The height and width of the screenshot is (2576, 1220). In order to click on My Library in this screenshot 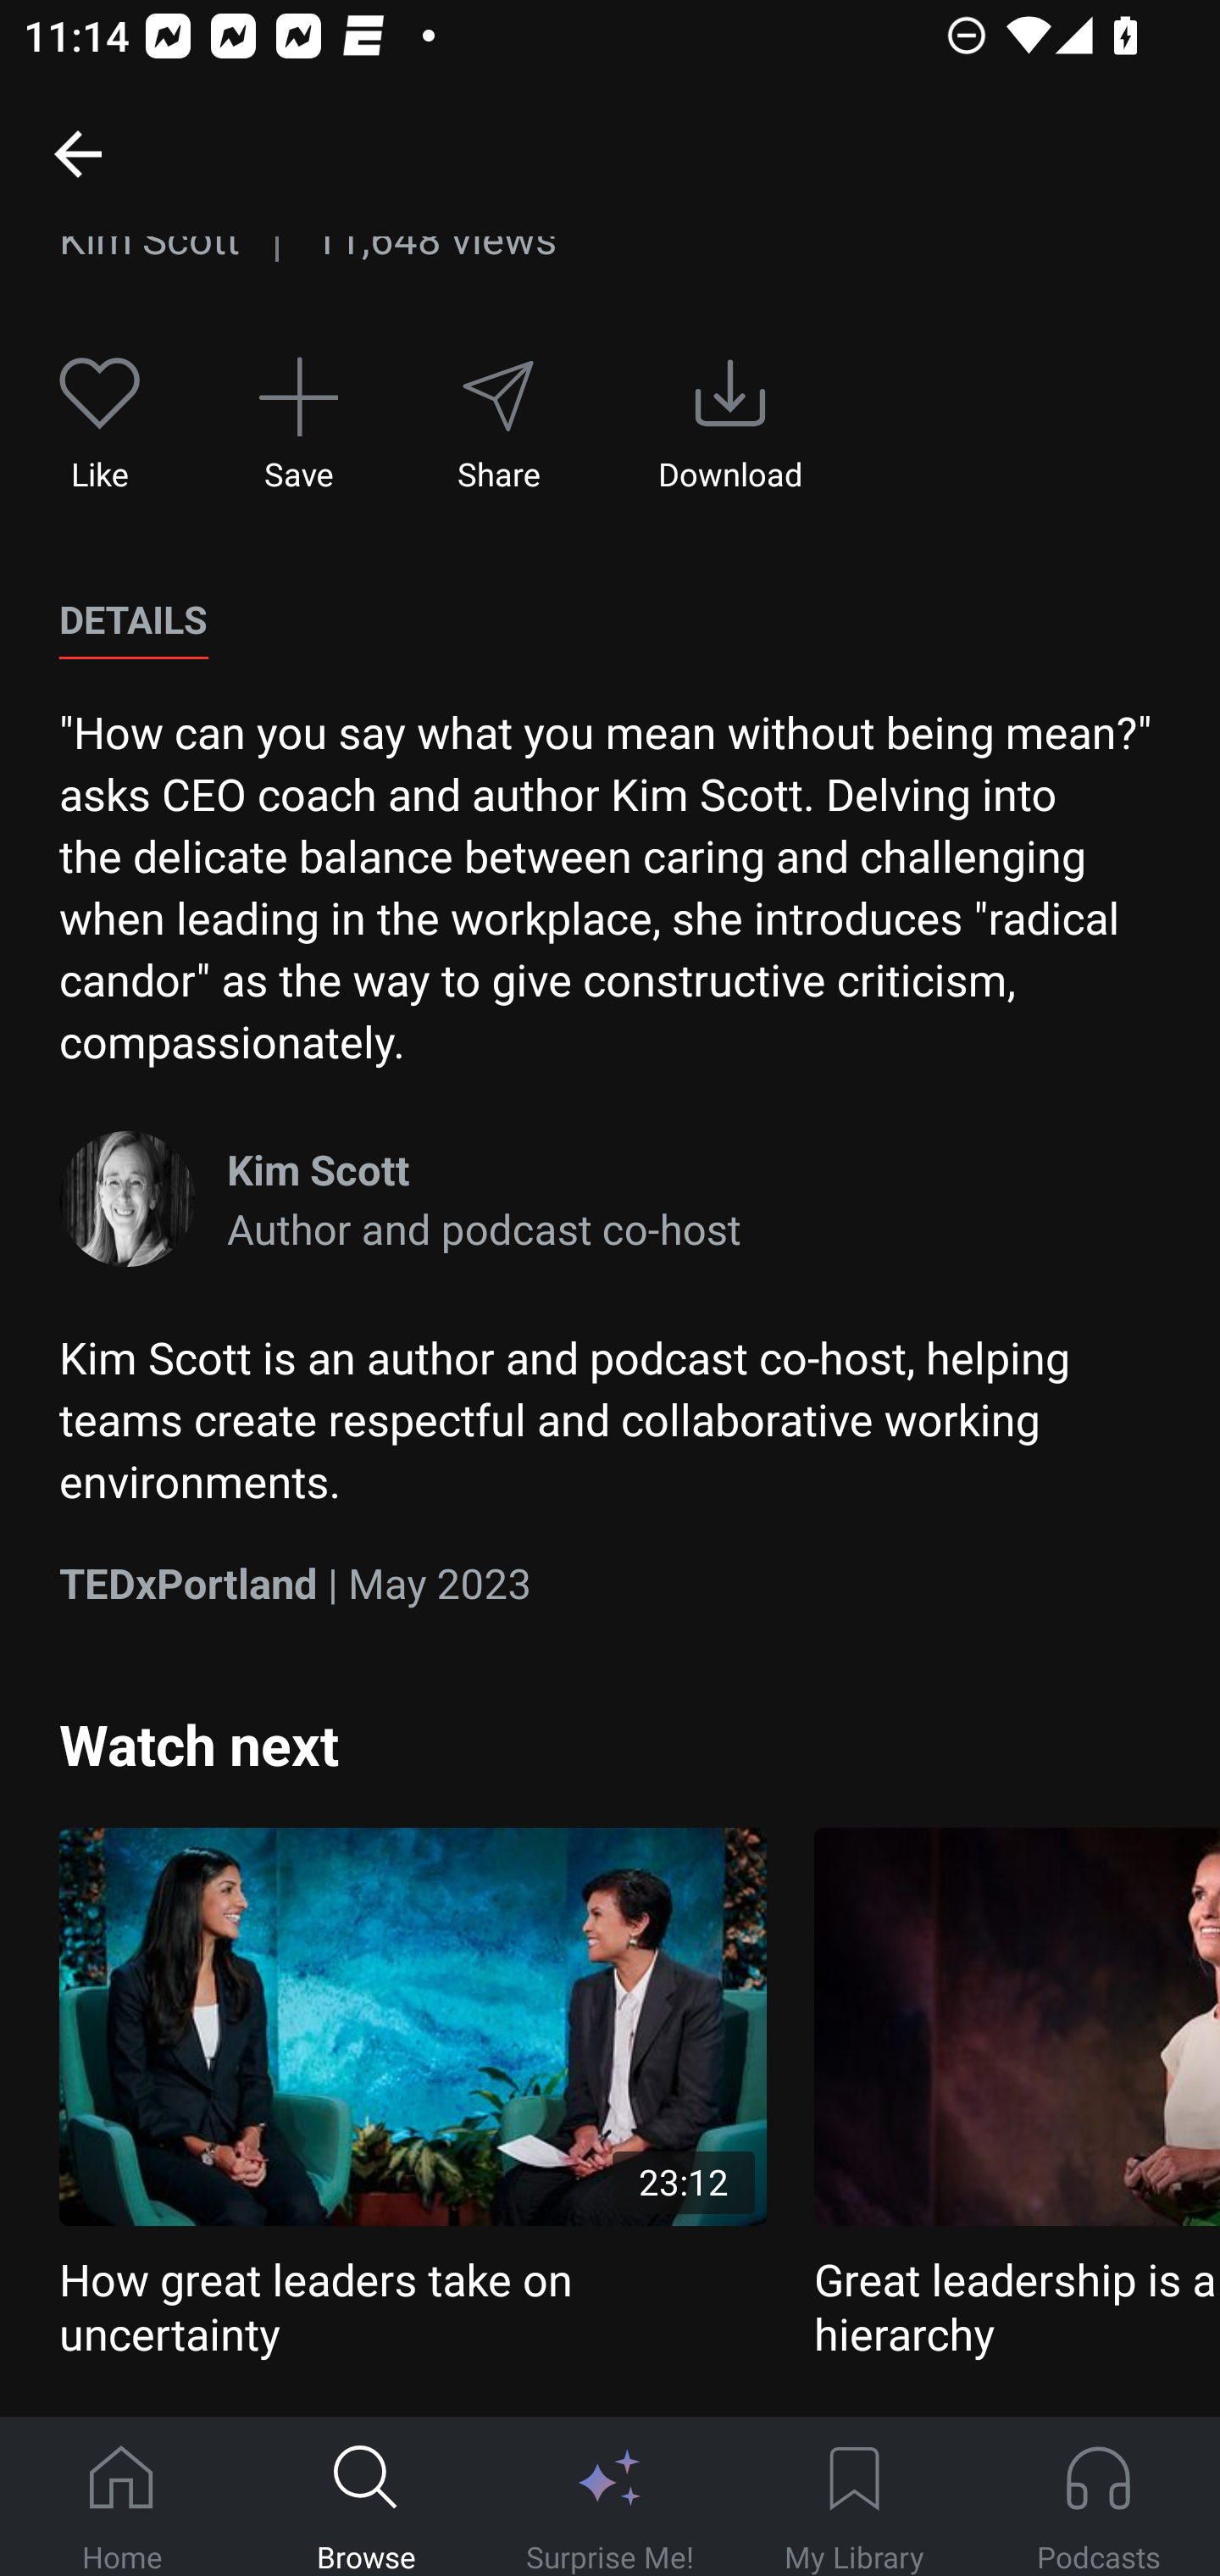, I will do `click(854, 2497)`.